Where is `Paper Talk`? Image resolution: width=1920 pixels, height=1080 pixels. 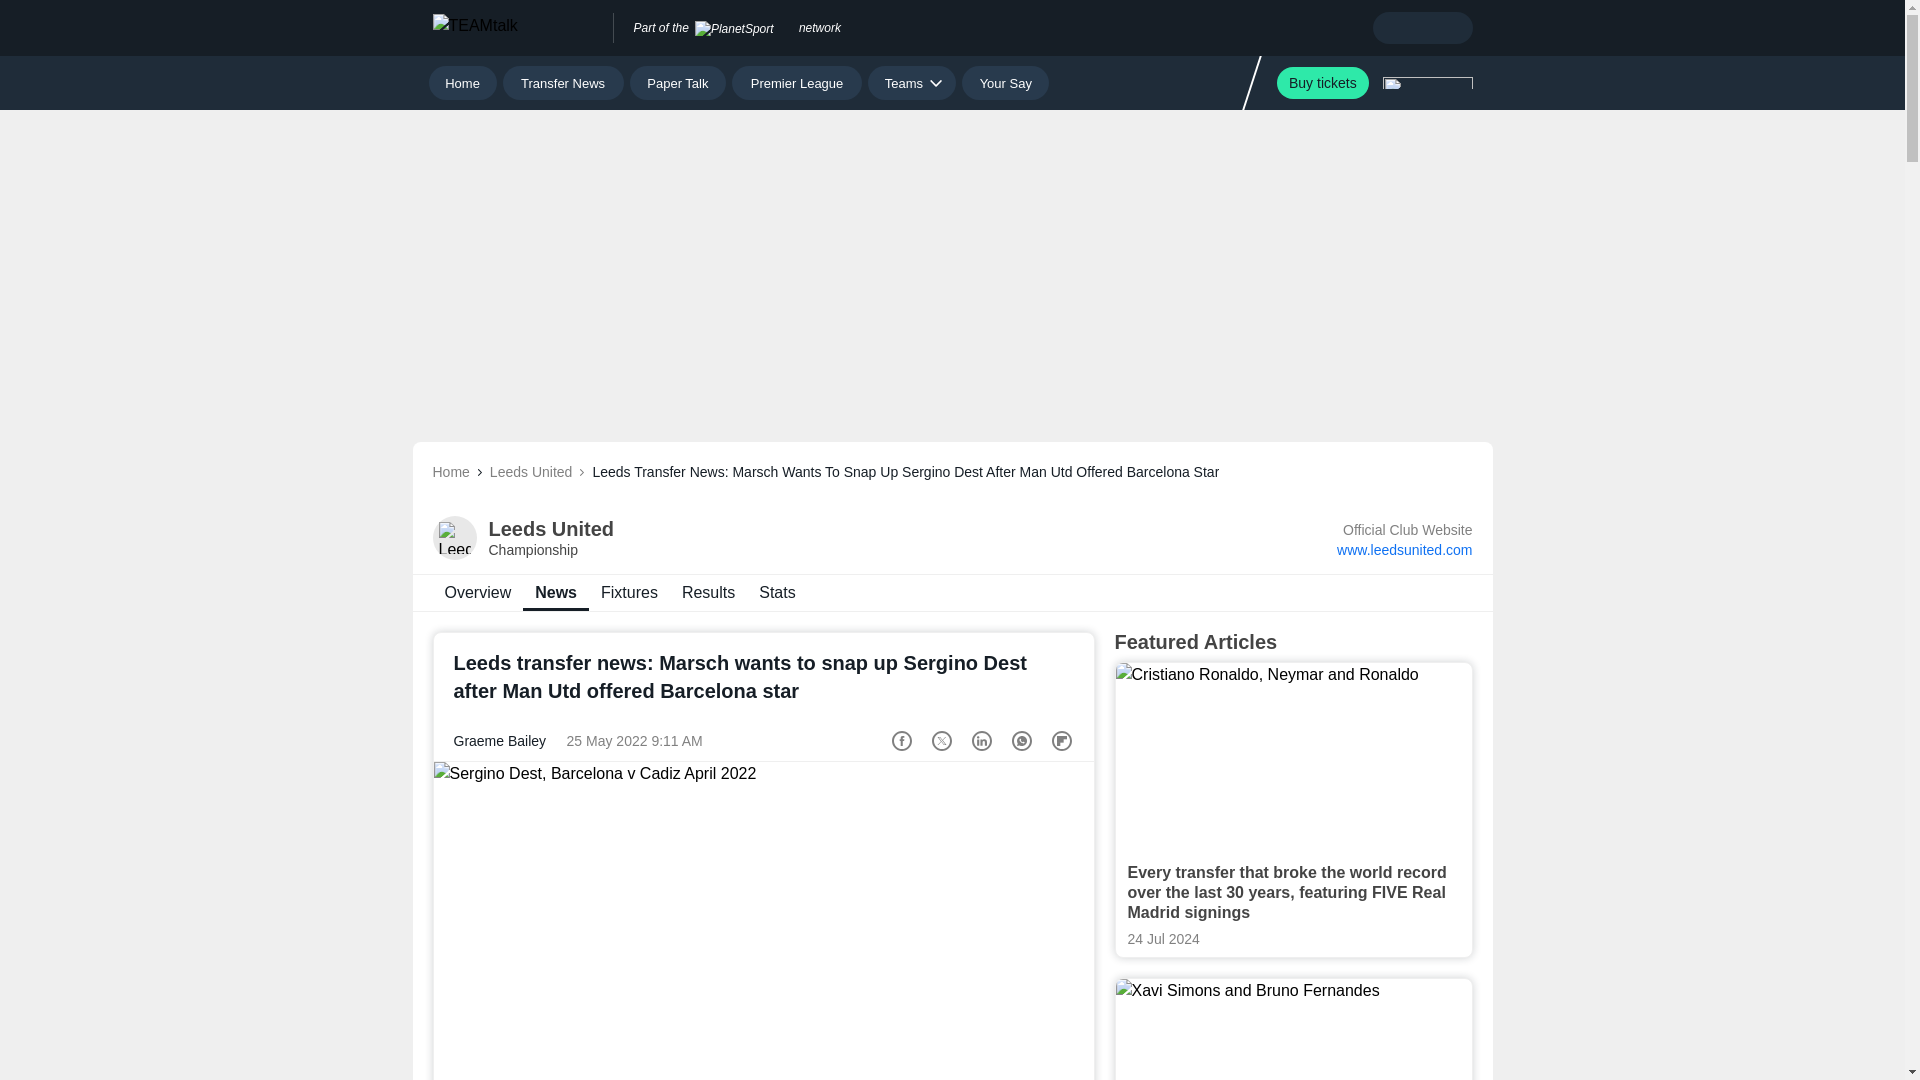 Paper Talk is located at coordinates (678, 82).